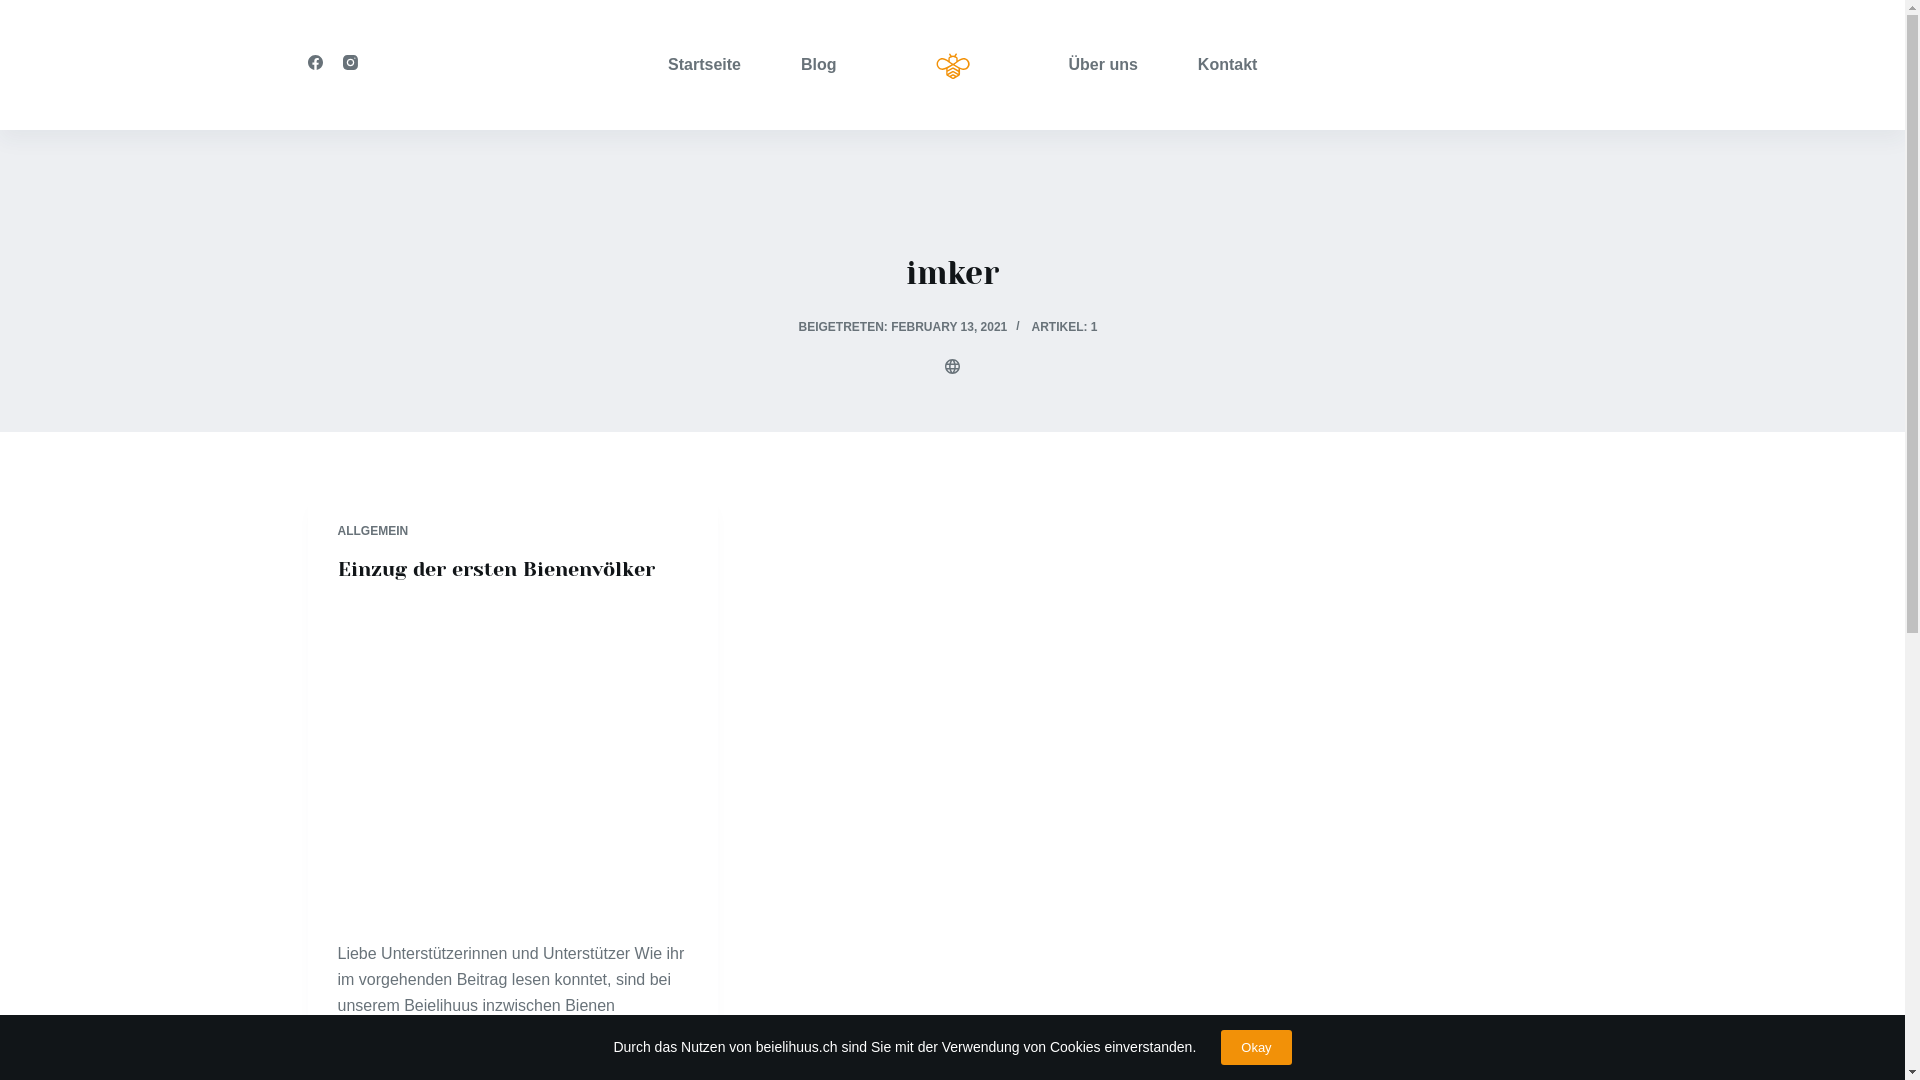  Describe the element at coordinates (374, 531) in the screenshot. I see `ALLGEMEIN` at that location.